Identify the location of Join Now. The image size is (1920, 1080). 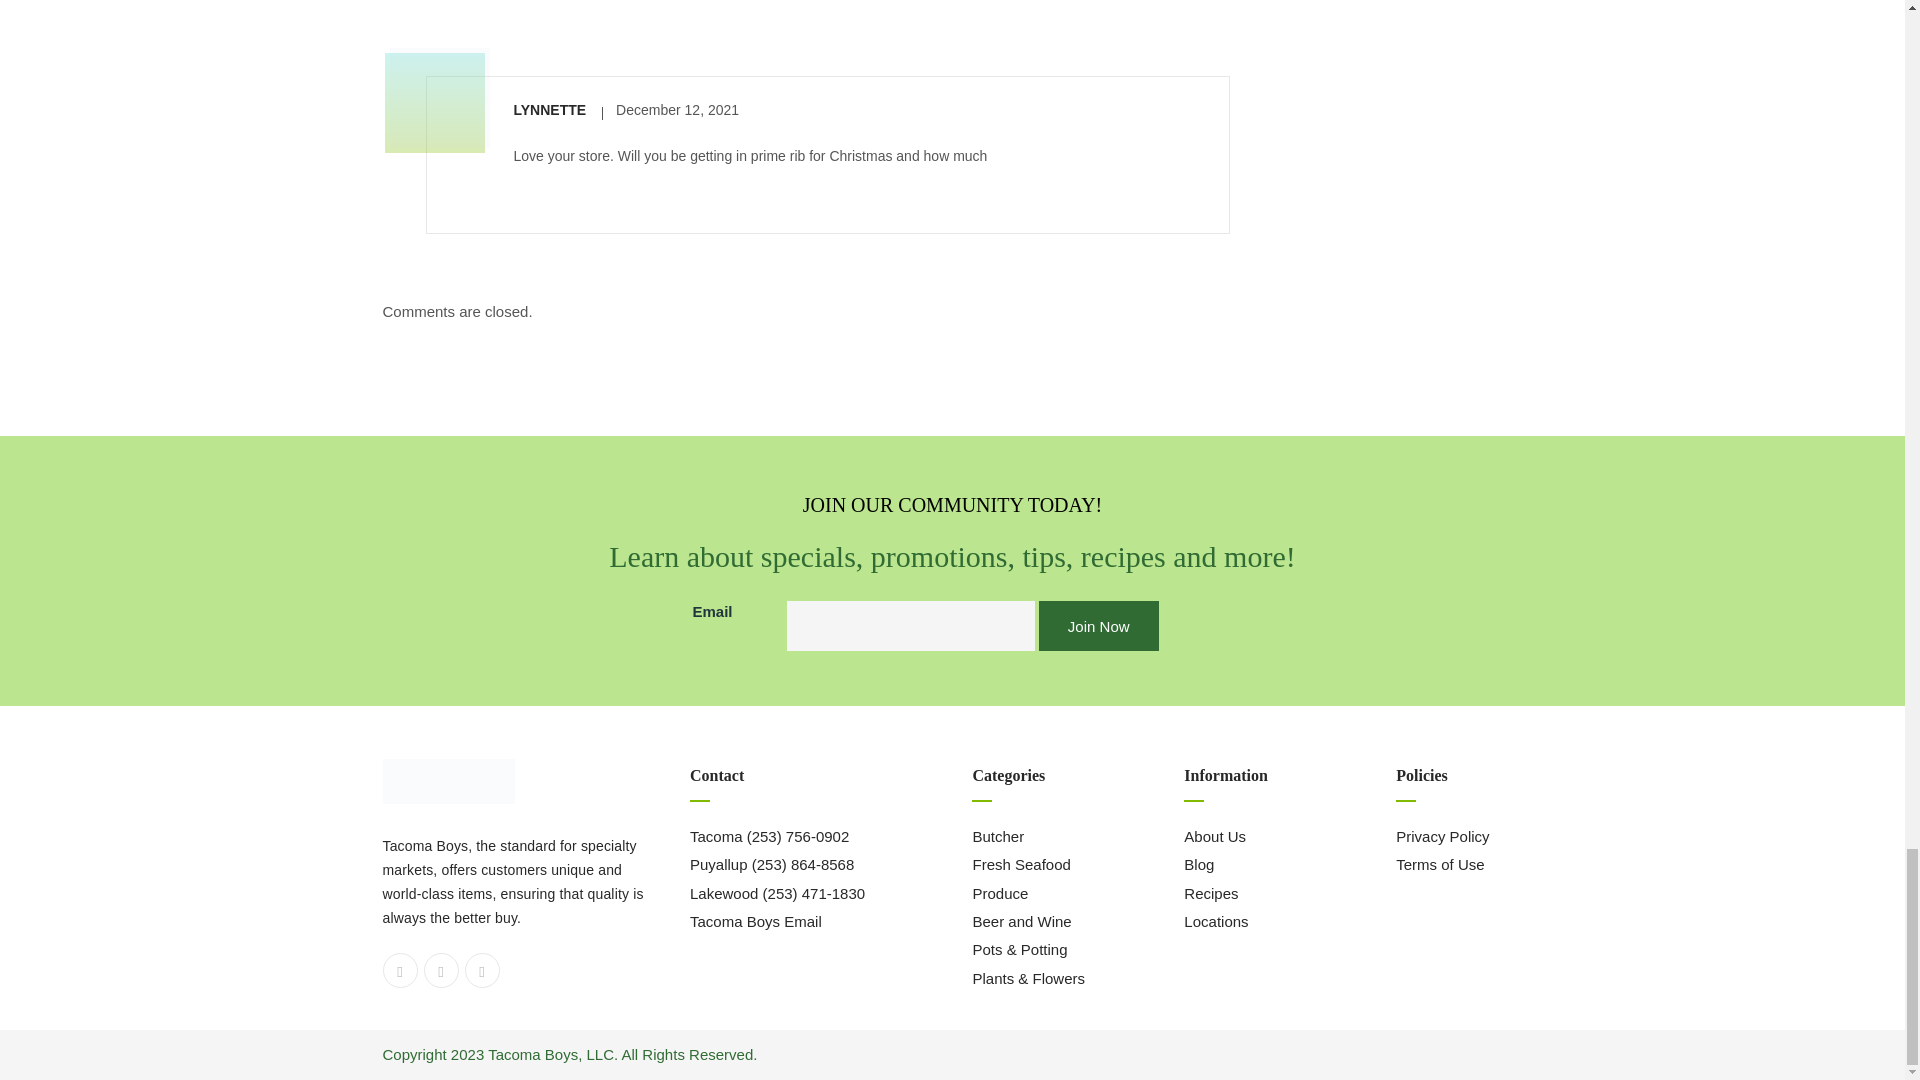
(1098, 626).